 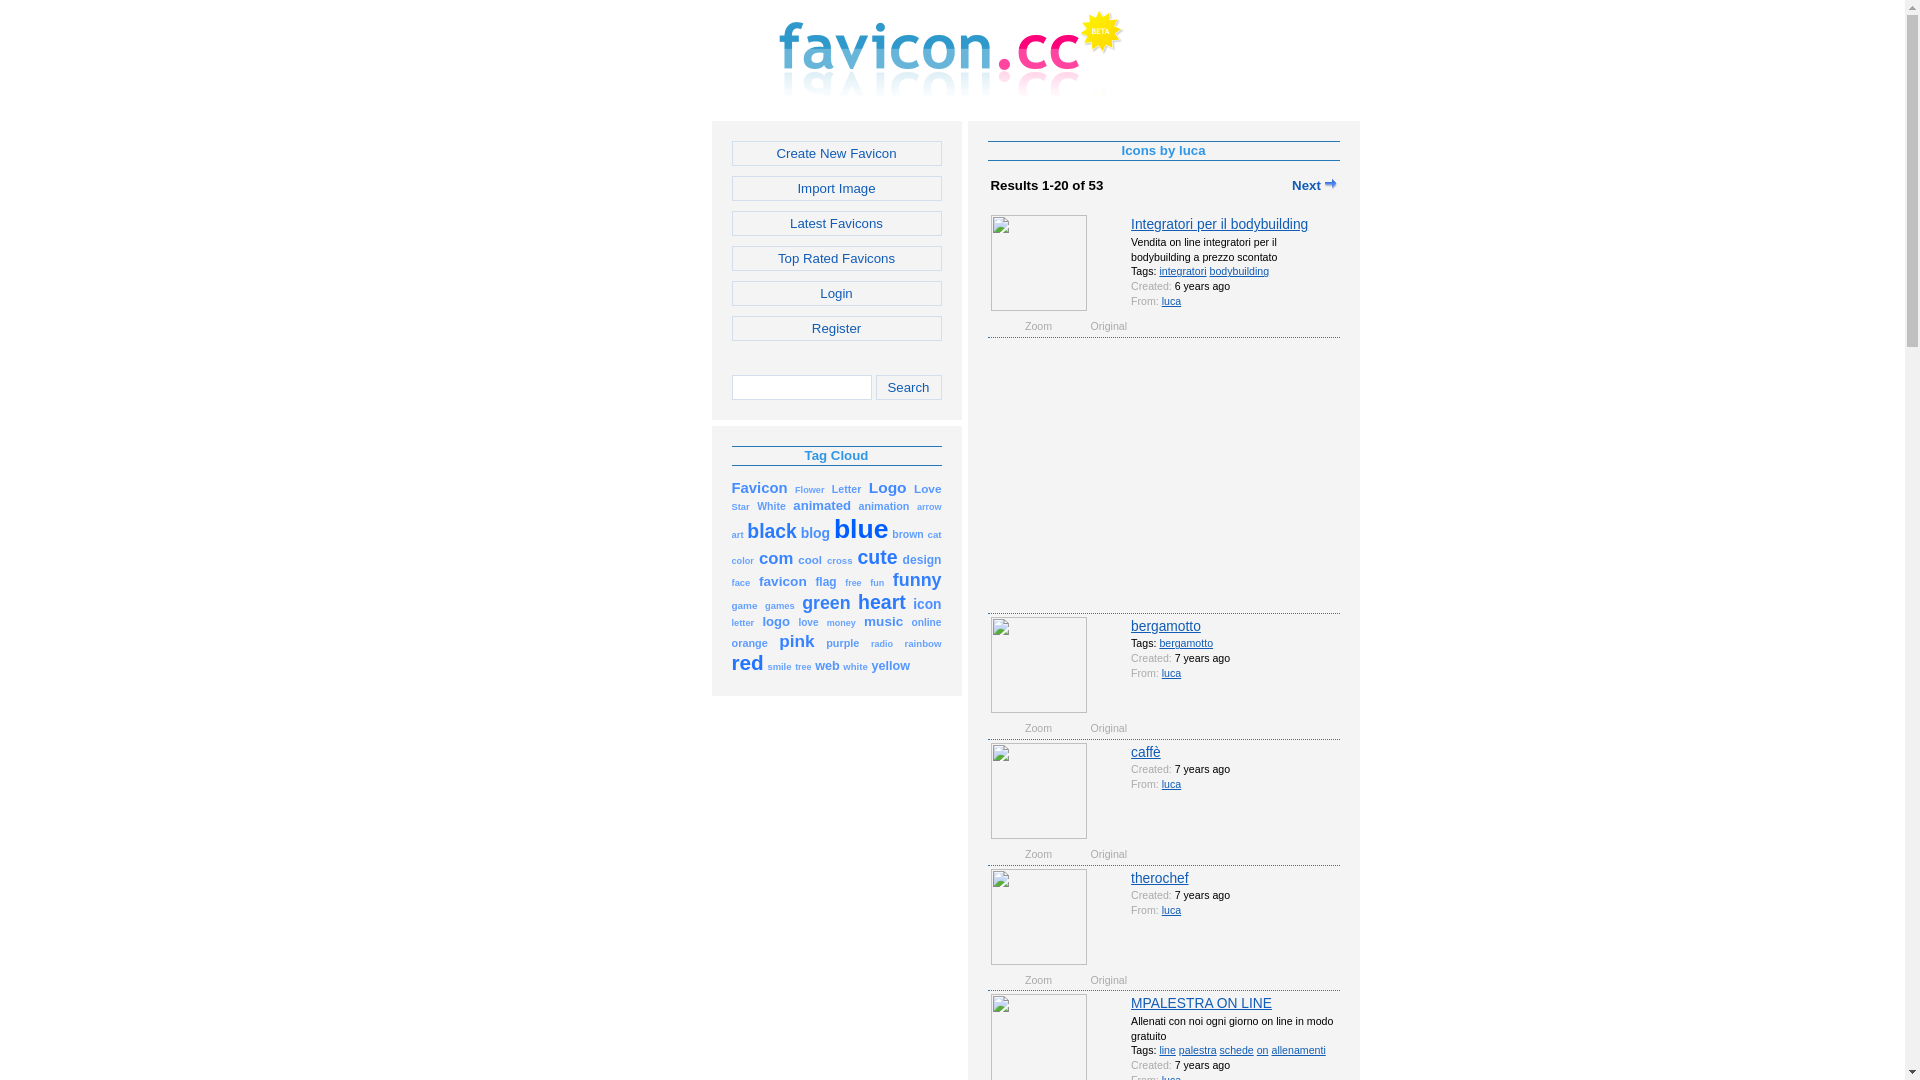 I want to click on flag, so click(x=826, y=582).